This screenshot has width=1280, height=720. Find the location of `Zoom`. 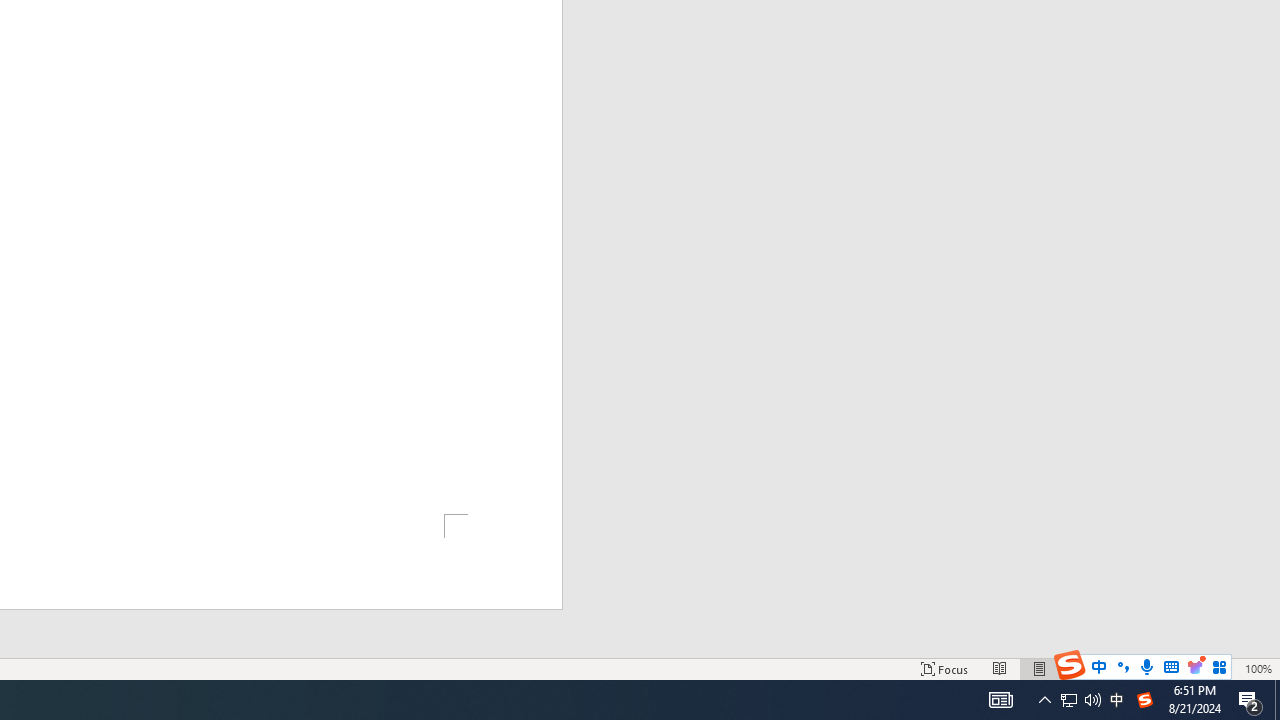

Zoom is located at coordinates (1168, 668).